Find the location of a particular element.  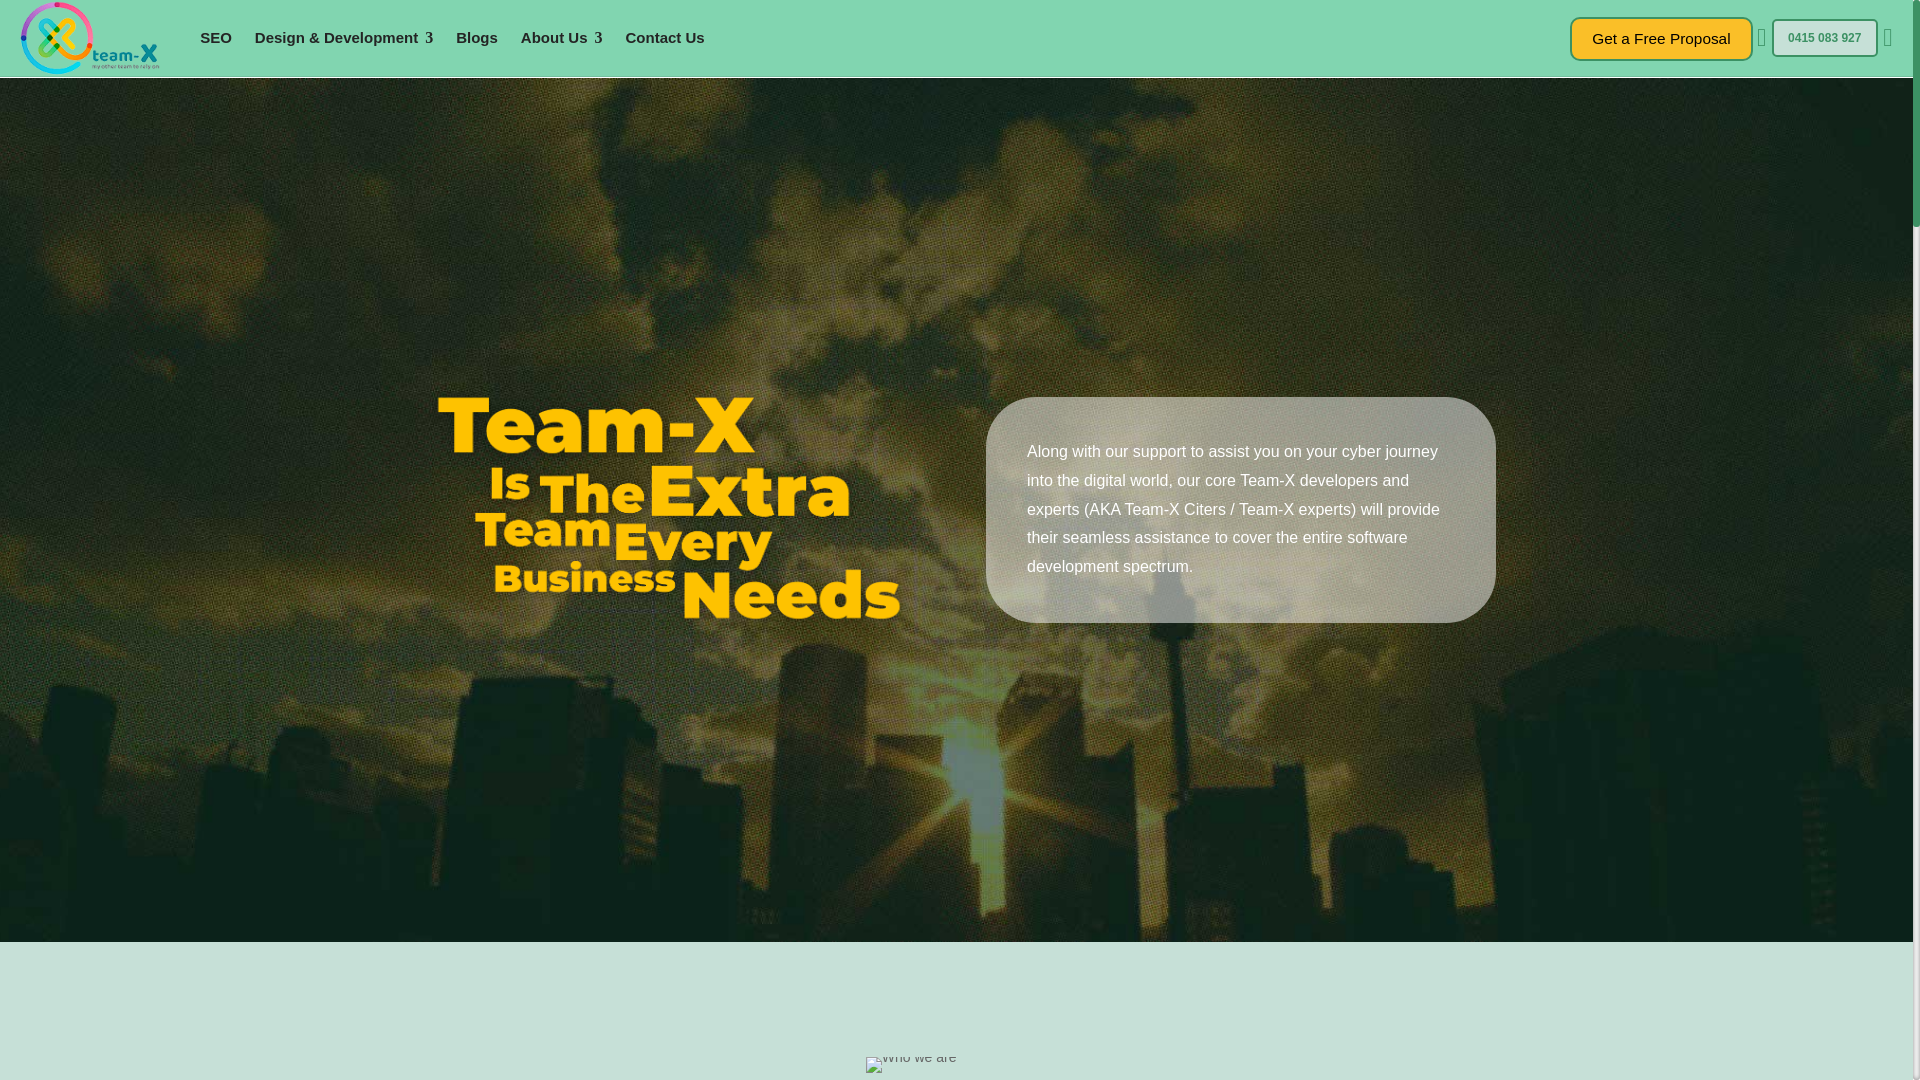

Contact Us is located at coordinates (664, 38).